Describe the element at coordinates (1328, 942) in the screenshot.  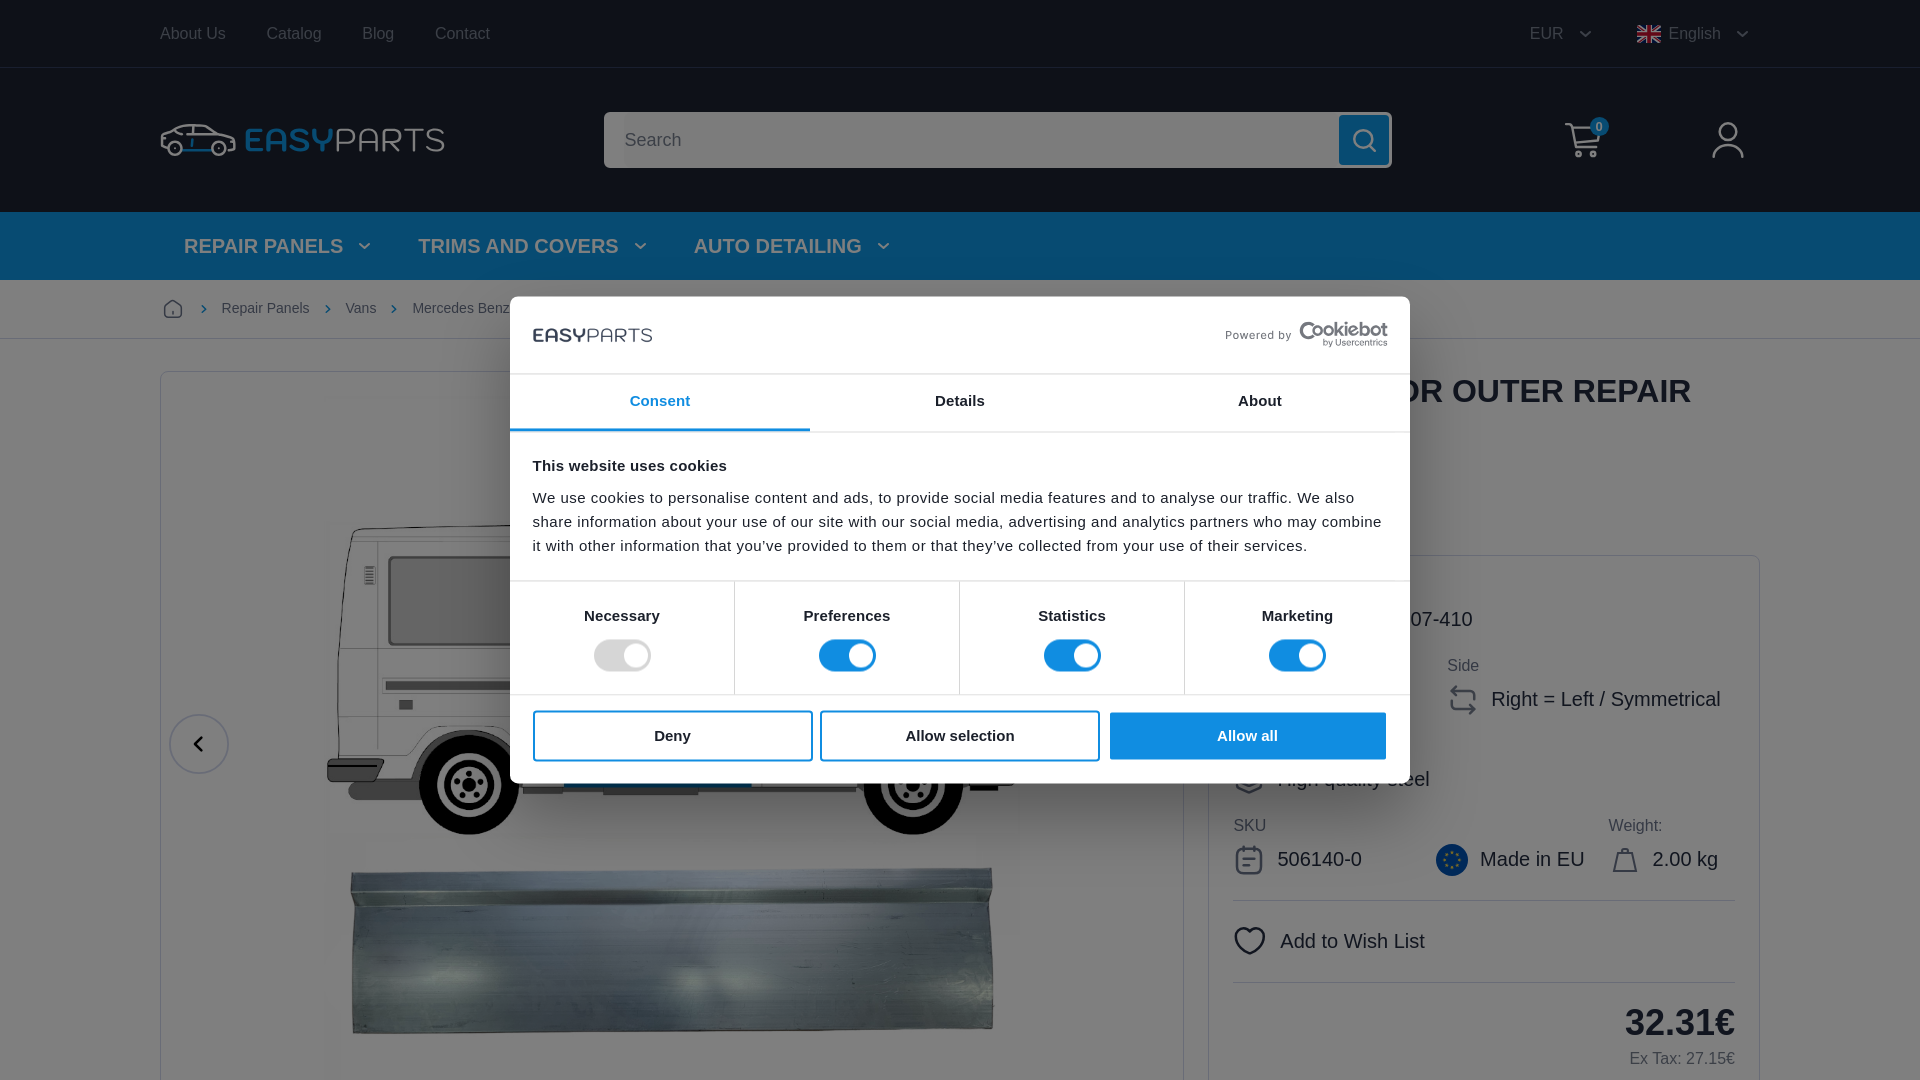
I see `Add to Wish List` at that location.